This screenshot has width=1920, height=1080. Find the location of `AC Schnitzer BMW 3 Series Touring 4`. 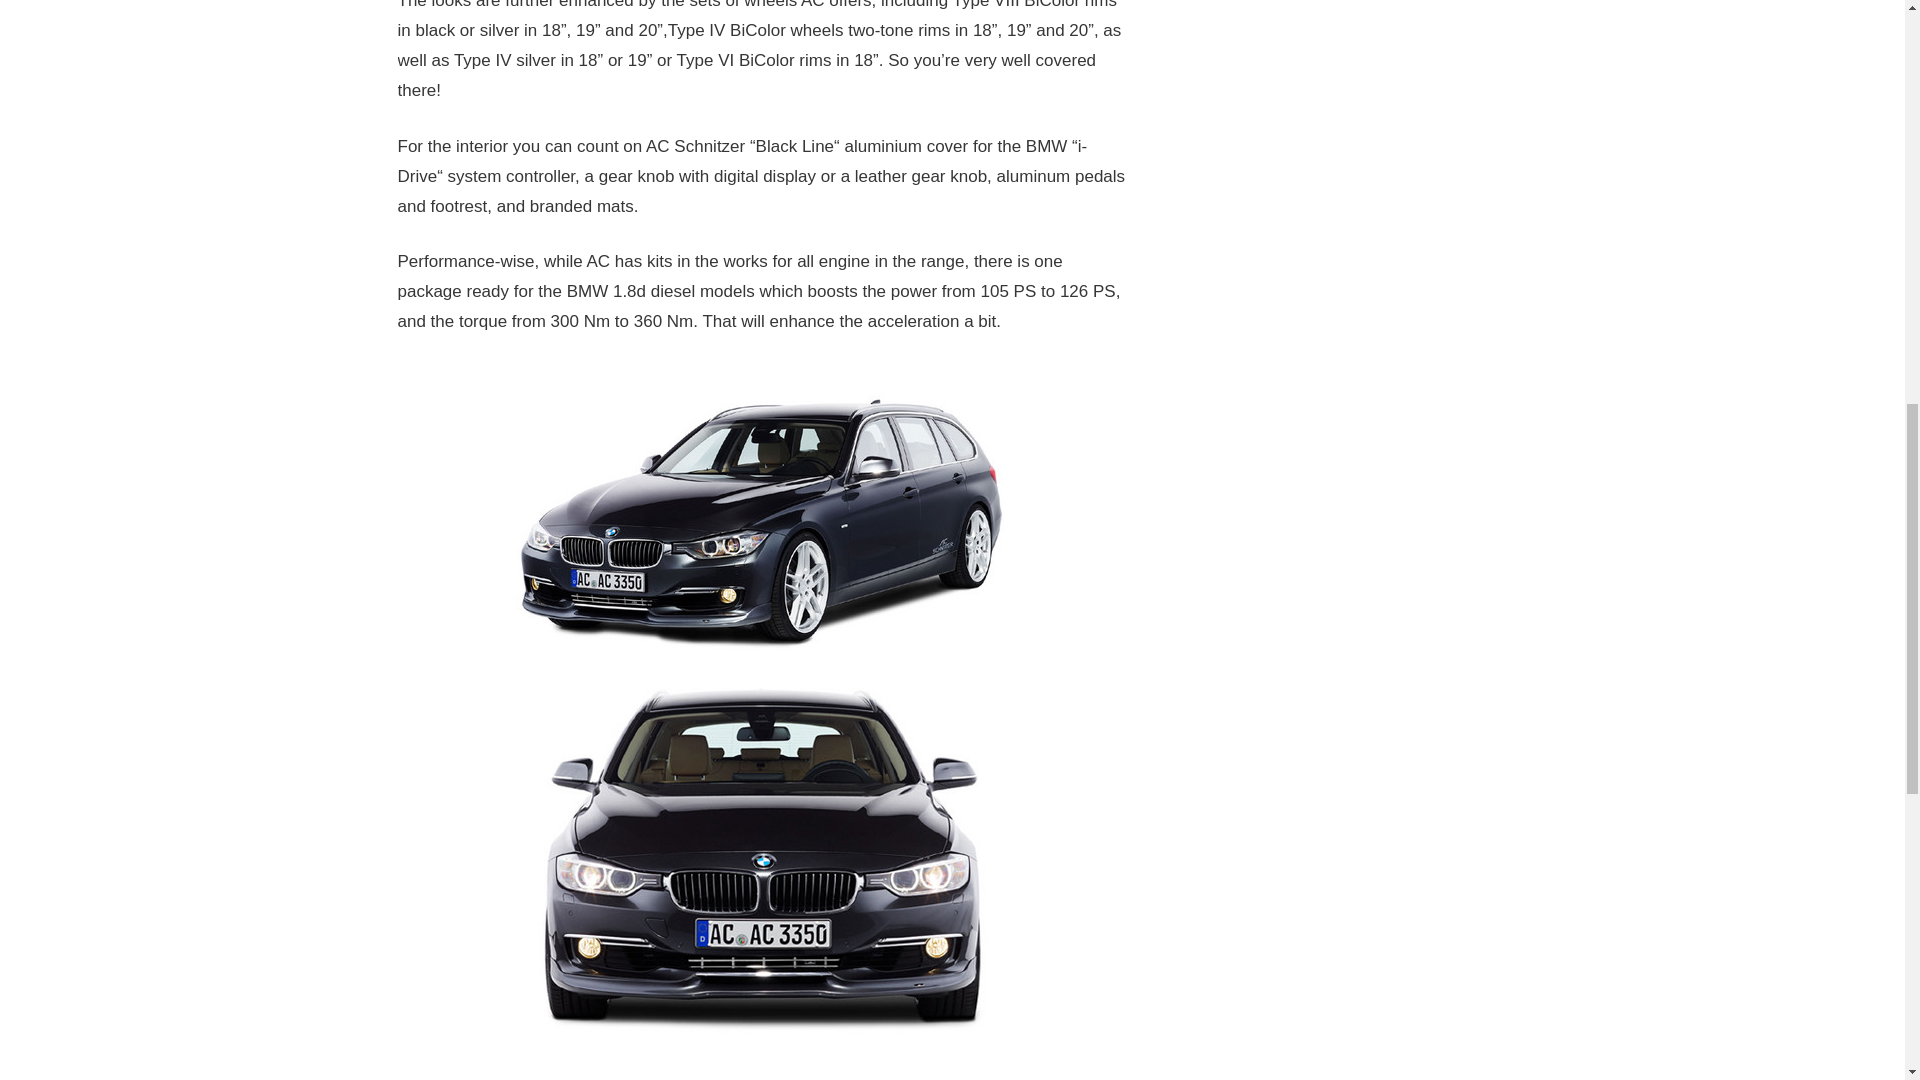

AC Schnitzer BMW 3 Series Touring 4 is located at coordinates (762, 1056).